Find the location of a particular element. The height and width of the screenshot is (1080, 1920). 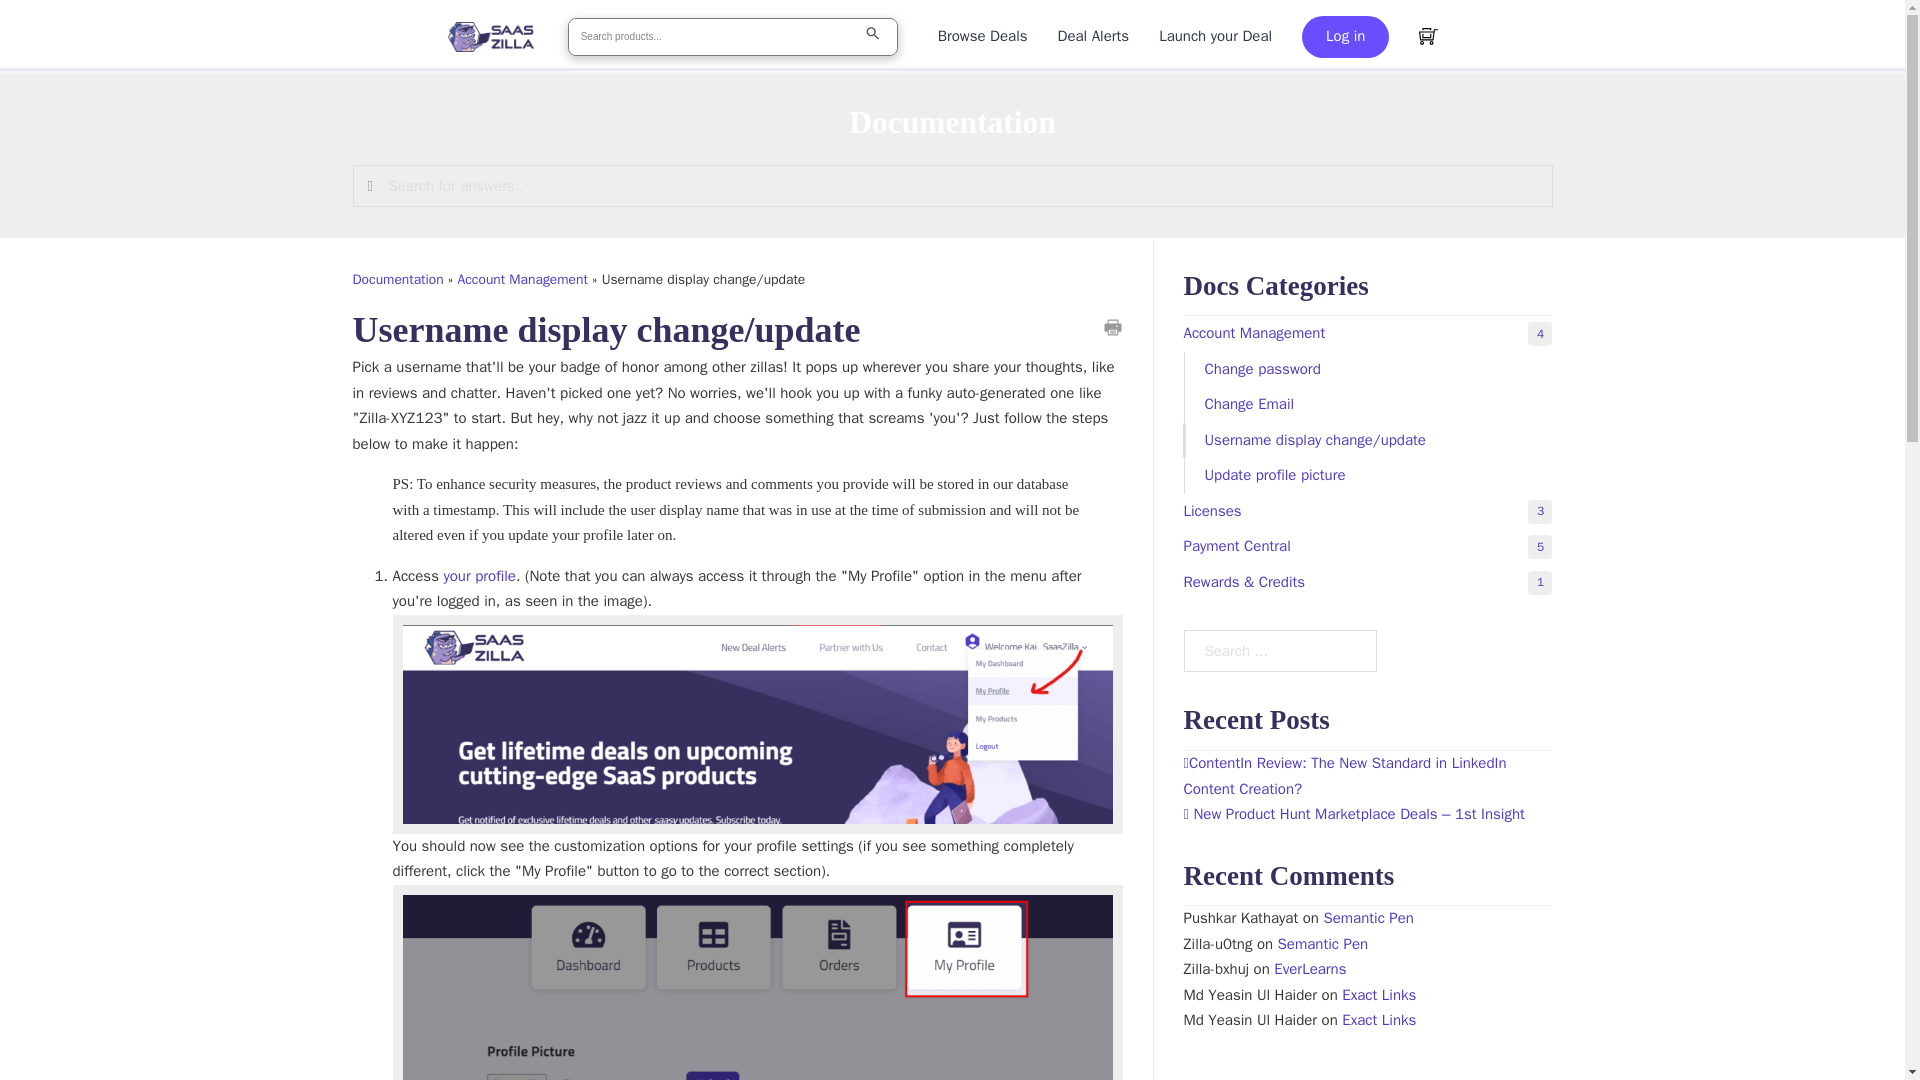

Launch your Deal is located at coordinates (1215, 36).